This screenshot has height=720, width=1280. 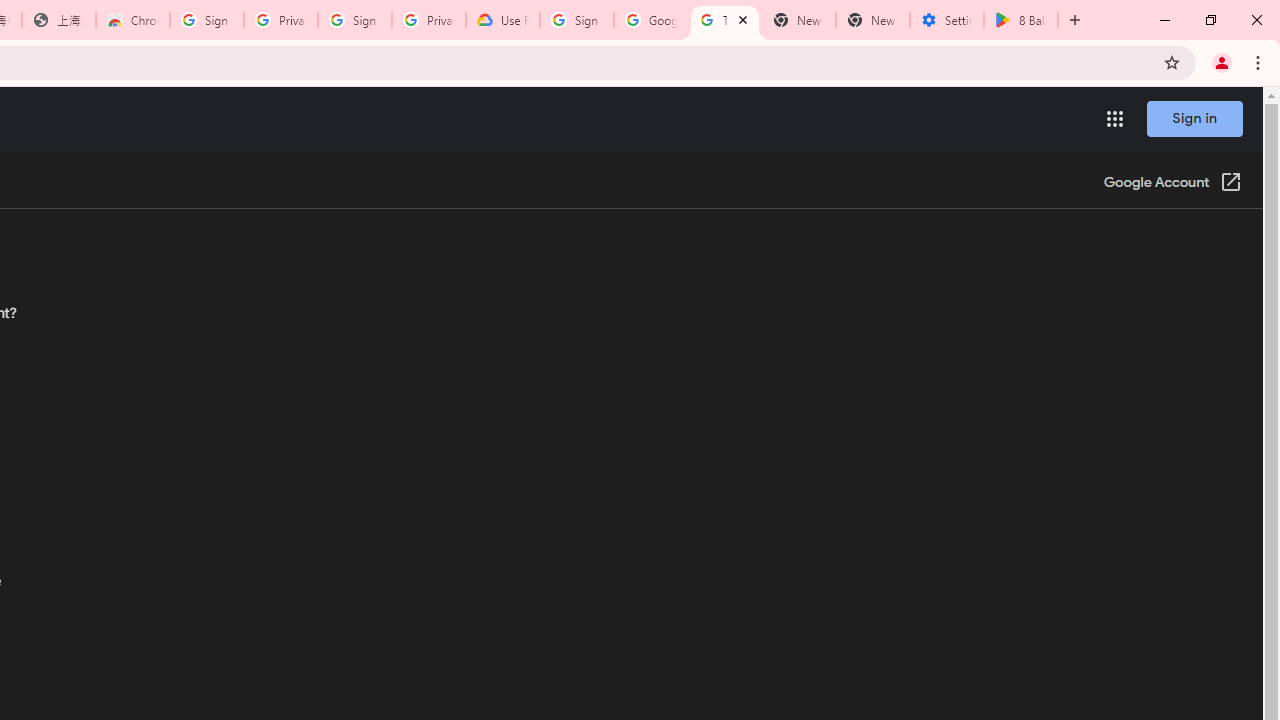 What do you see at coordinates (872, 20) in the screenshot?
I see `New Tab` at bounding box center [872, 20].